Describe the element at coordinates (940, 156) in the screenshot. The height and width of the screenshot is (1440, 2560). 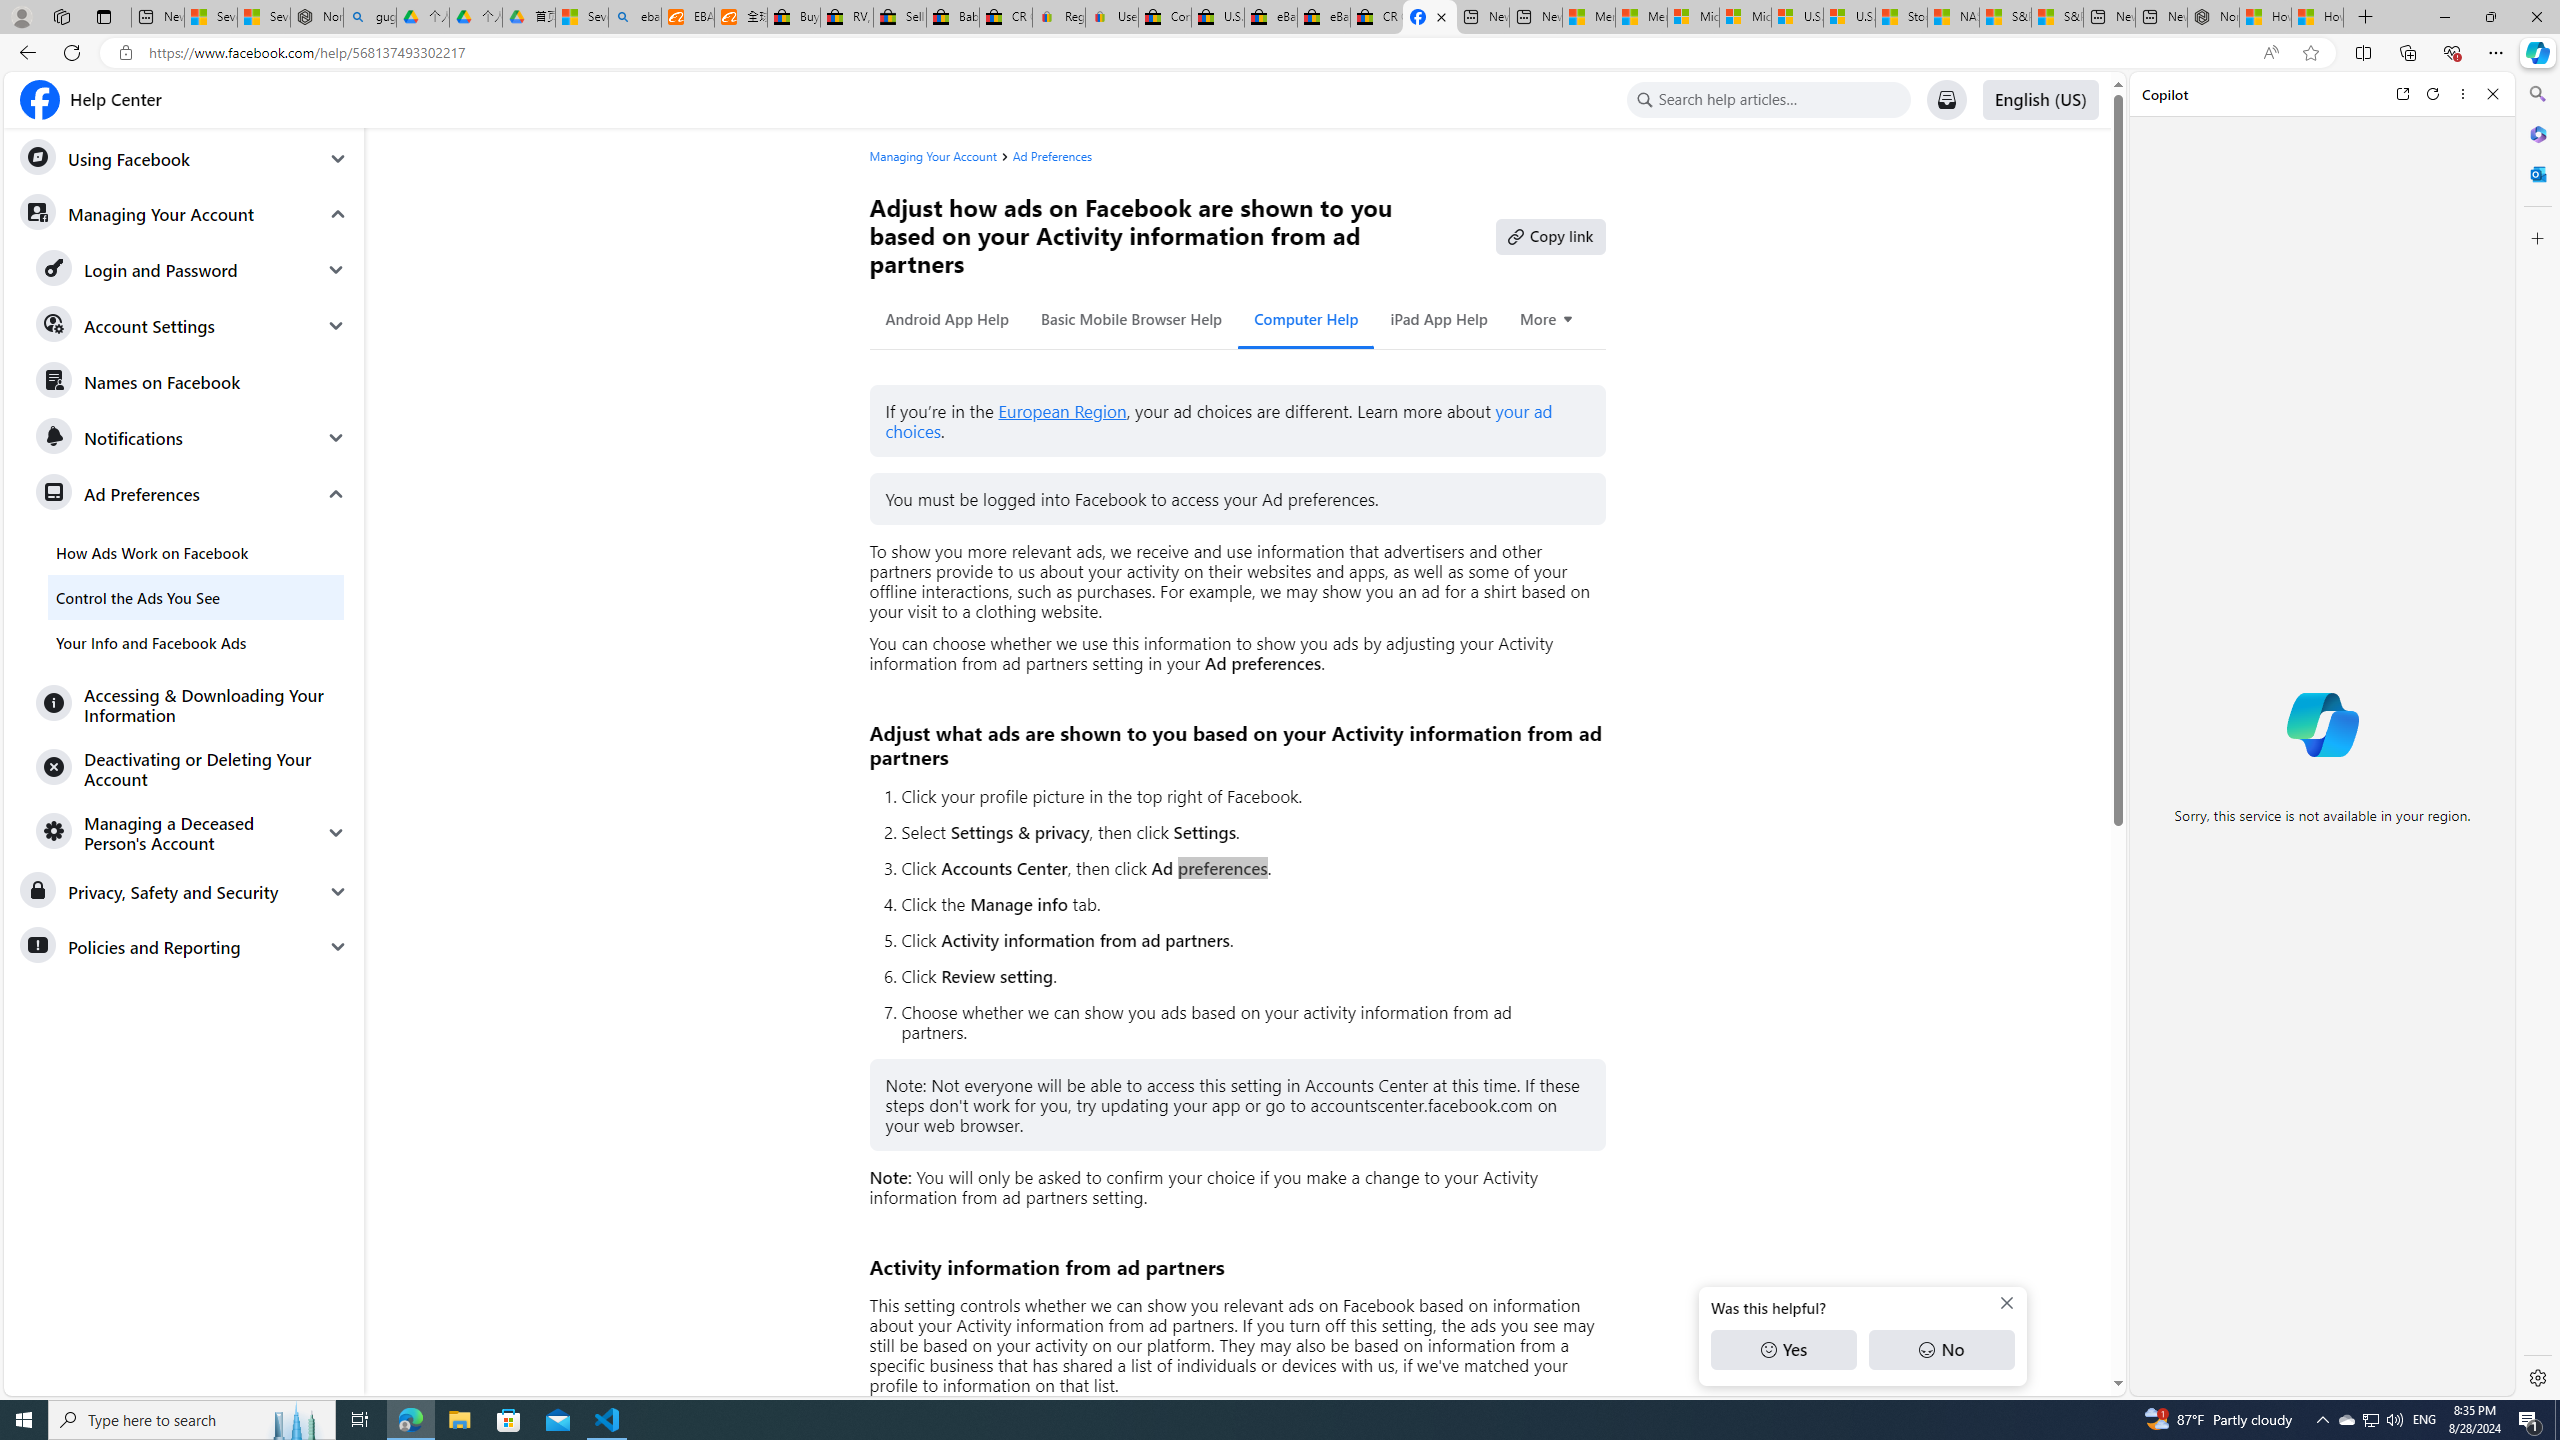
I see `Managing Your Account` at that location.